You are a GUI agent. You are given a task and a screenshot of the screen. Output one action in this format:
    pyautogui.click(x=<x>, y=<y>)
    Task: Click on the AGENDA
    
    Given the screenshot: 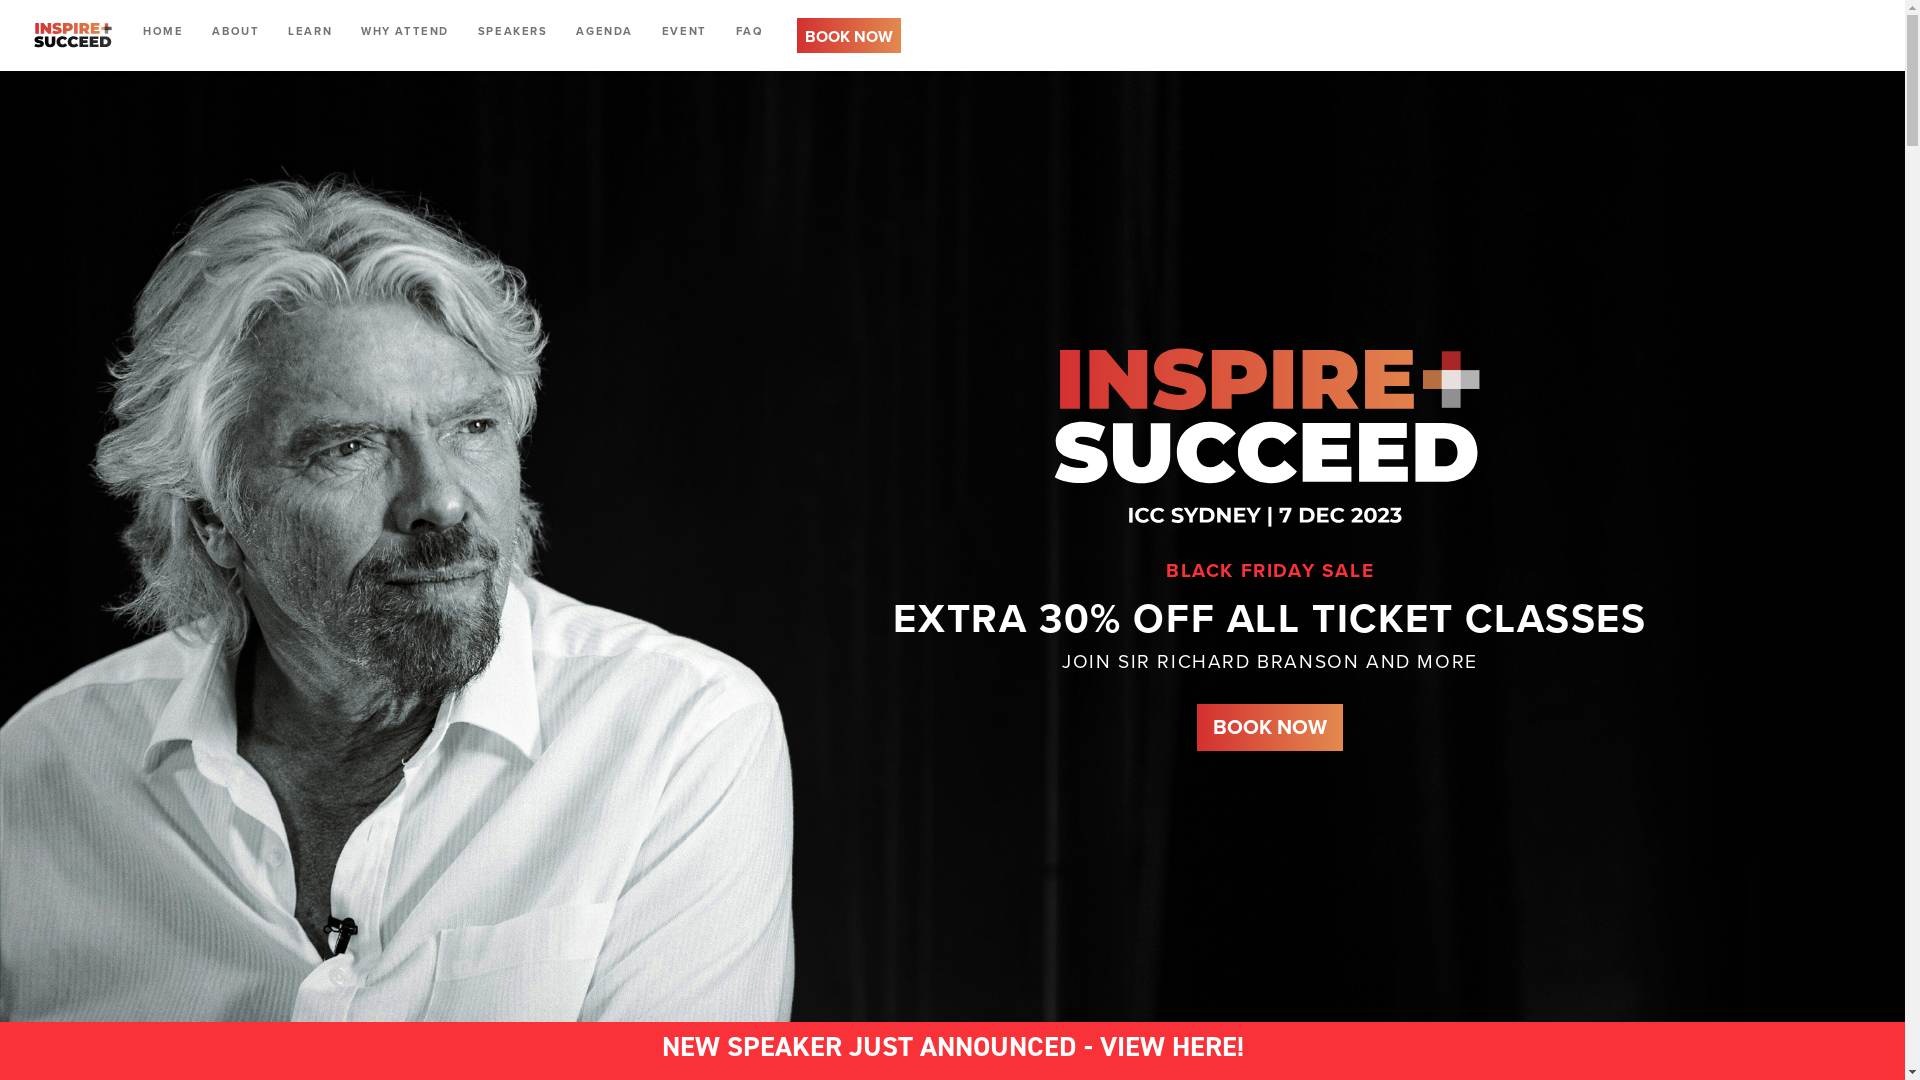 What is the action you would take?
    pyautogui.click(x=604, y=30)
    